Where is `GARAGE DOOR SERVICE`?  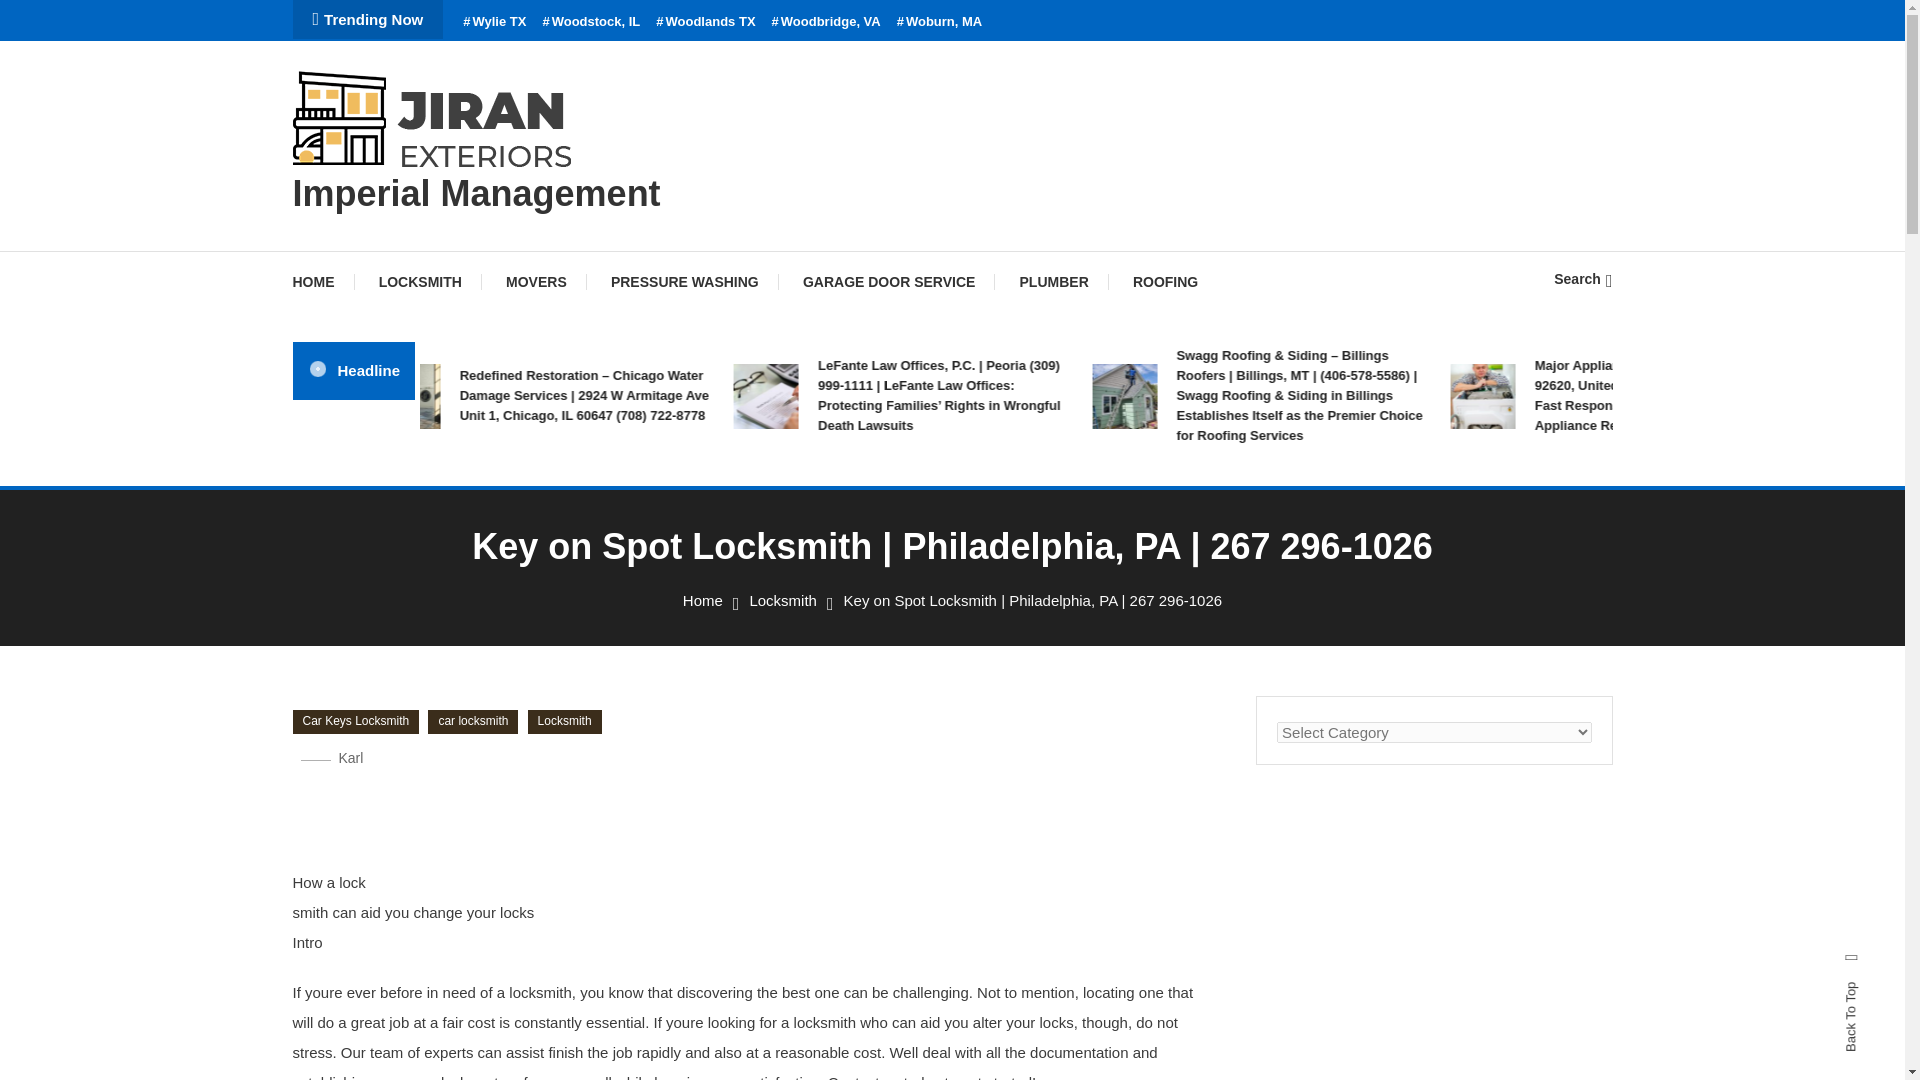
GARAGE DOOR SERVICE is located at coordinates (888, 282).